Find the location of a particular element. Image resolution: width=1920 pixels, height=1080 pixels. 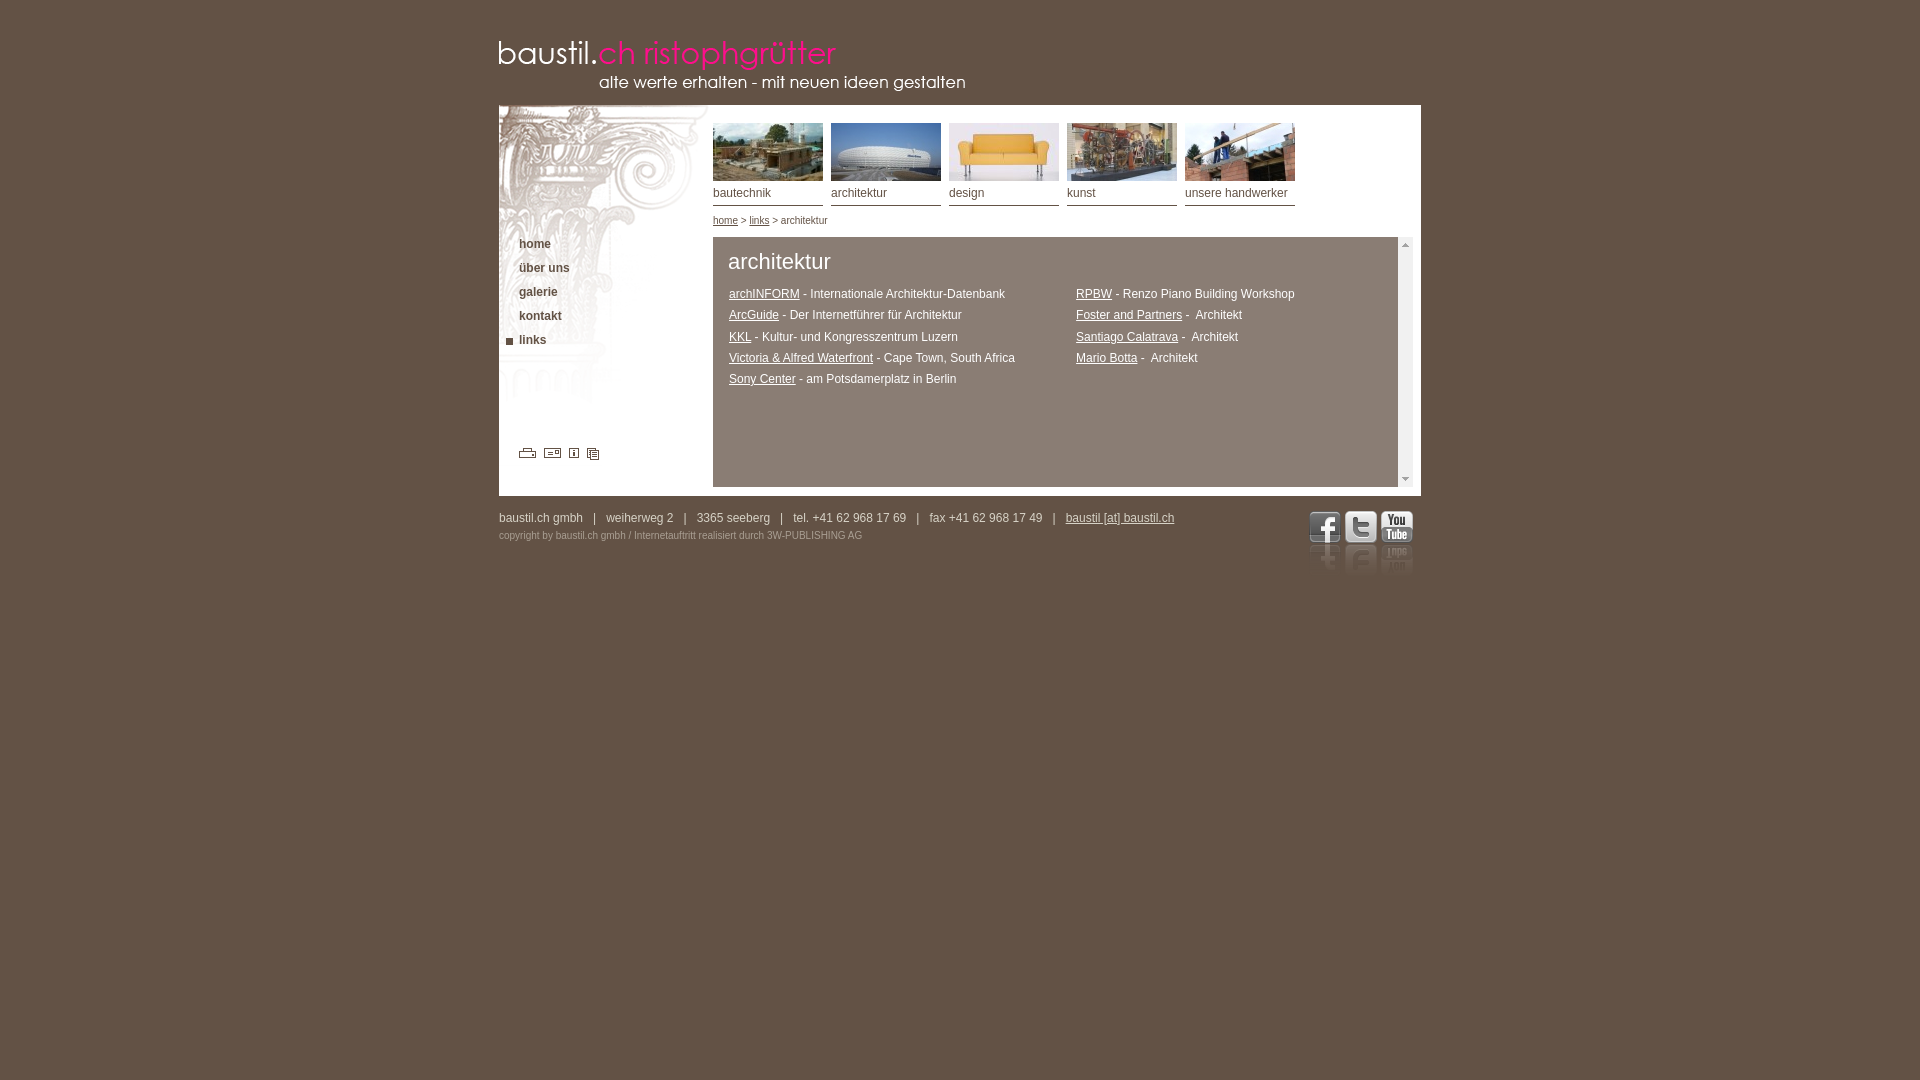

Youtube is located at coordinates (1397, 544).